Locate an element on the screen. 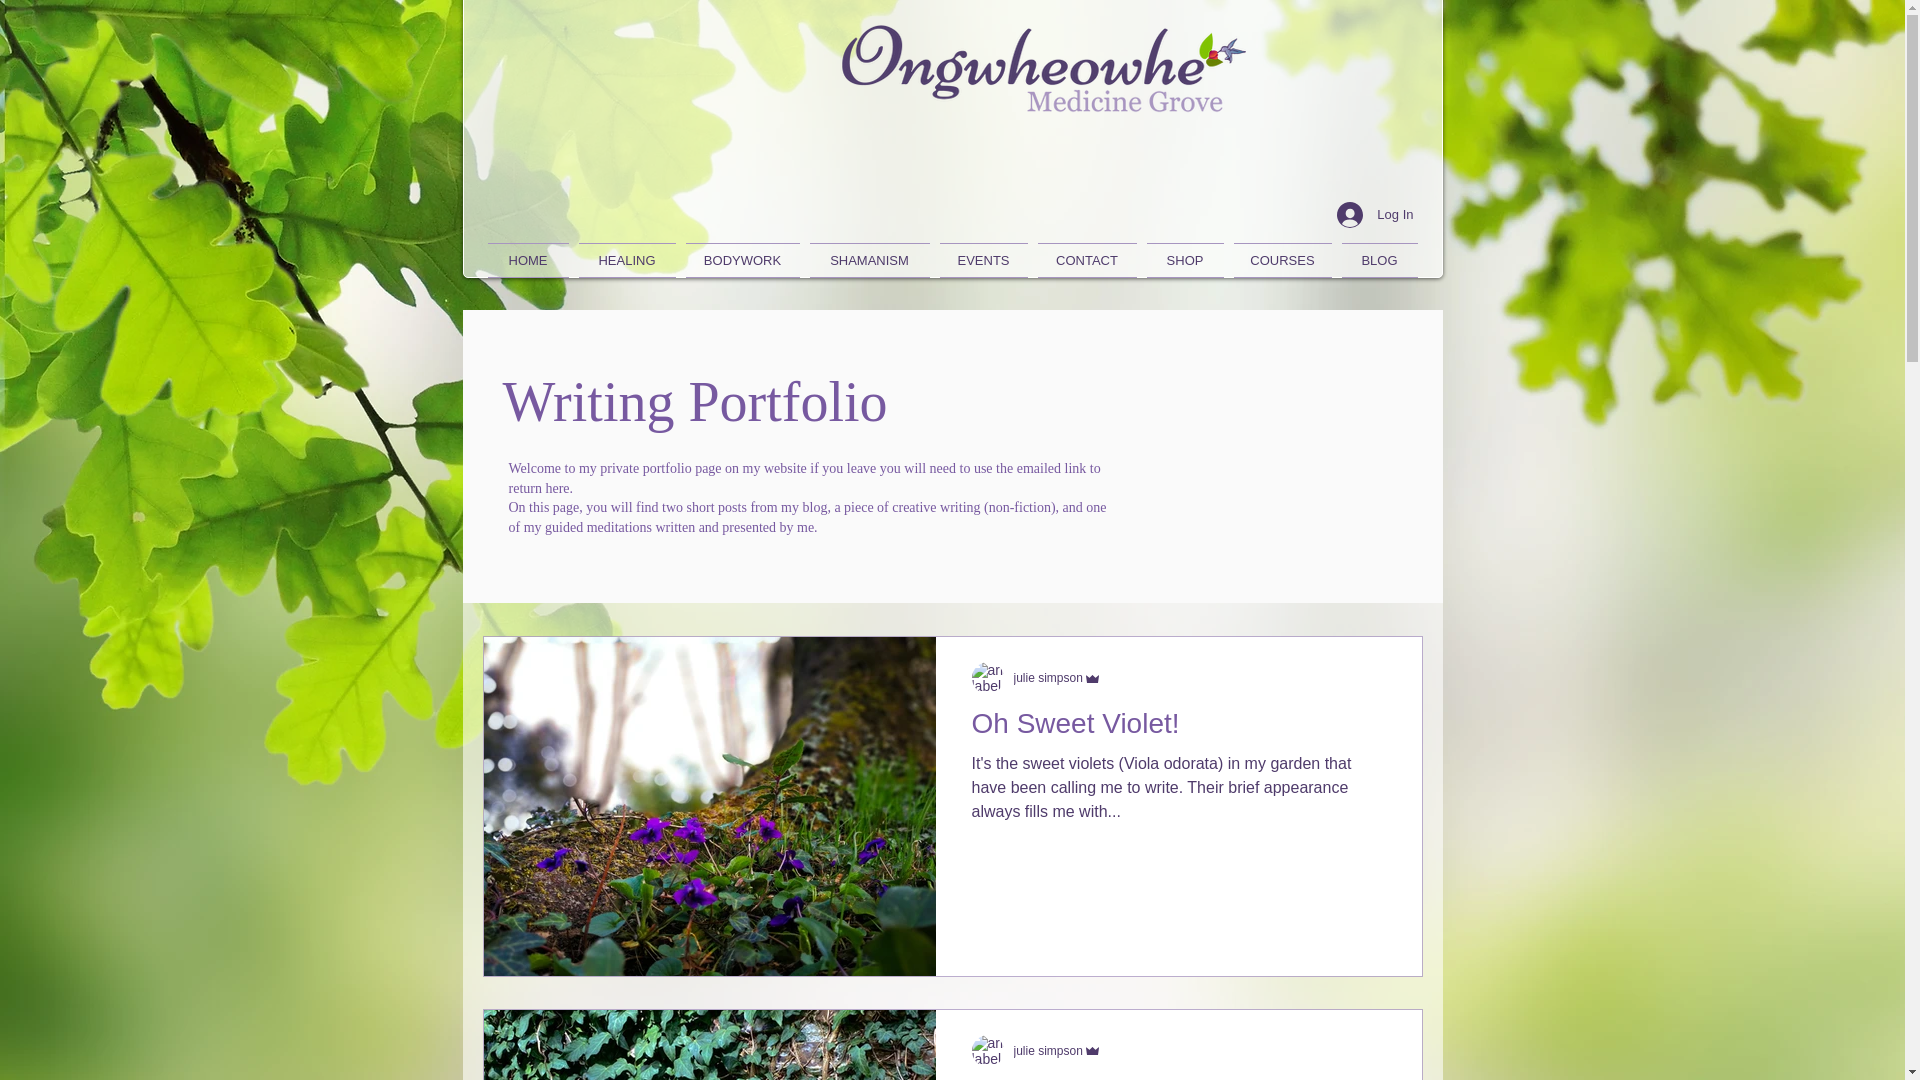  SHOP is located at coordinates (1185, 260).